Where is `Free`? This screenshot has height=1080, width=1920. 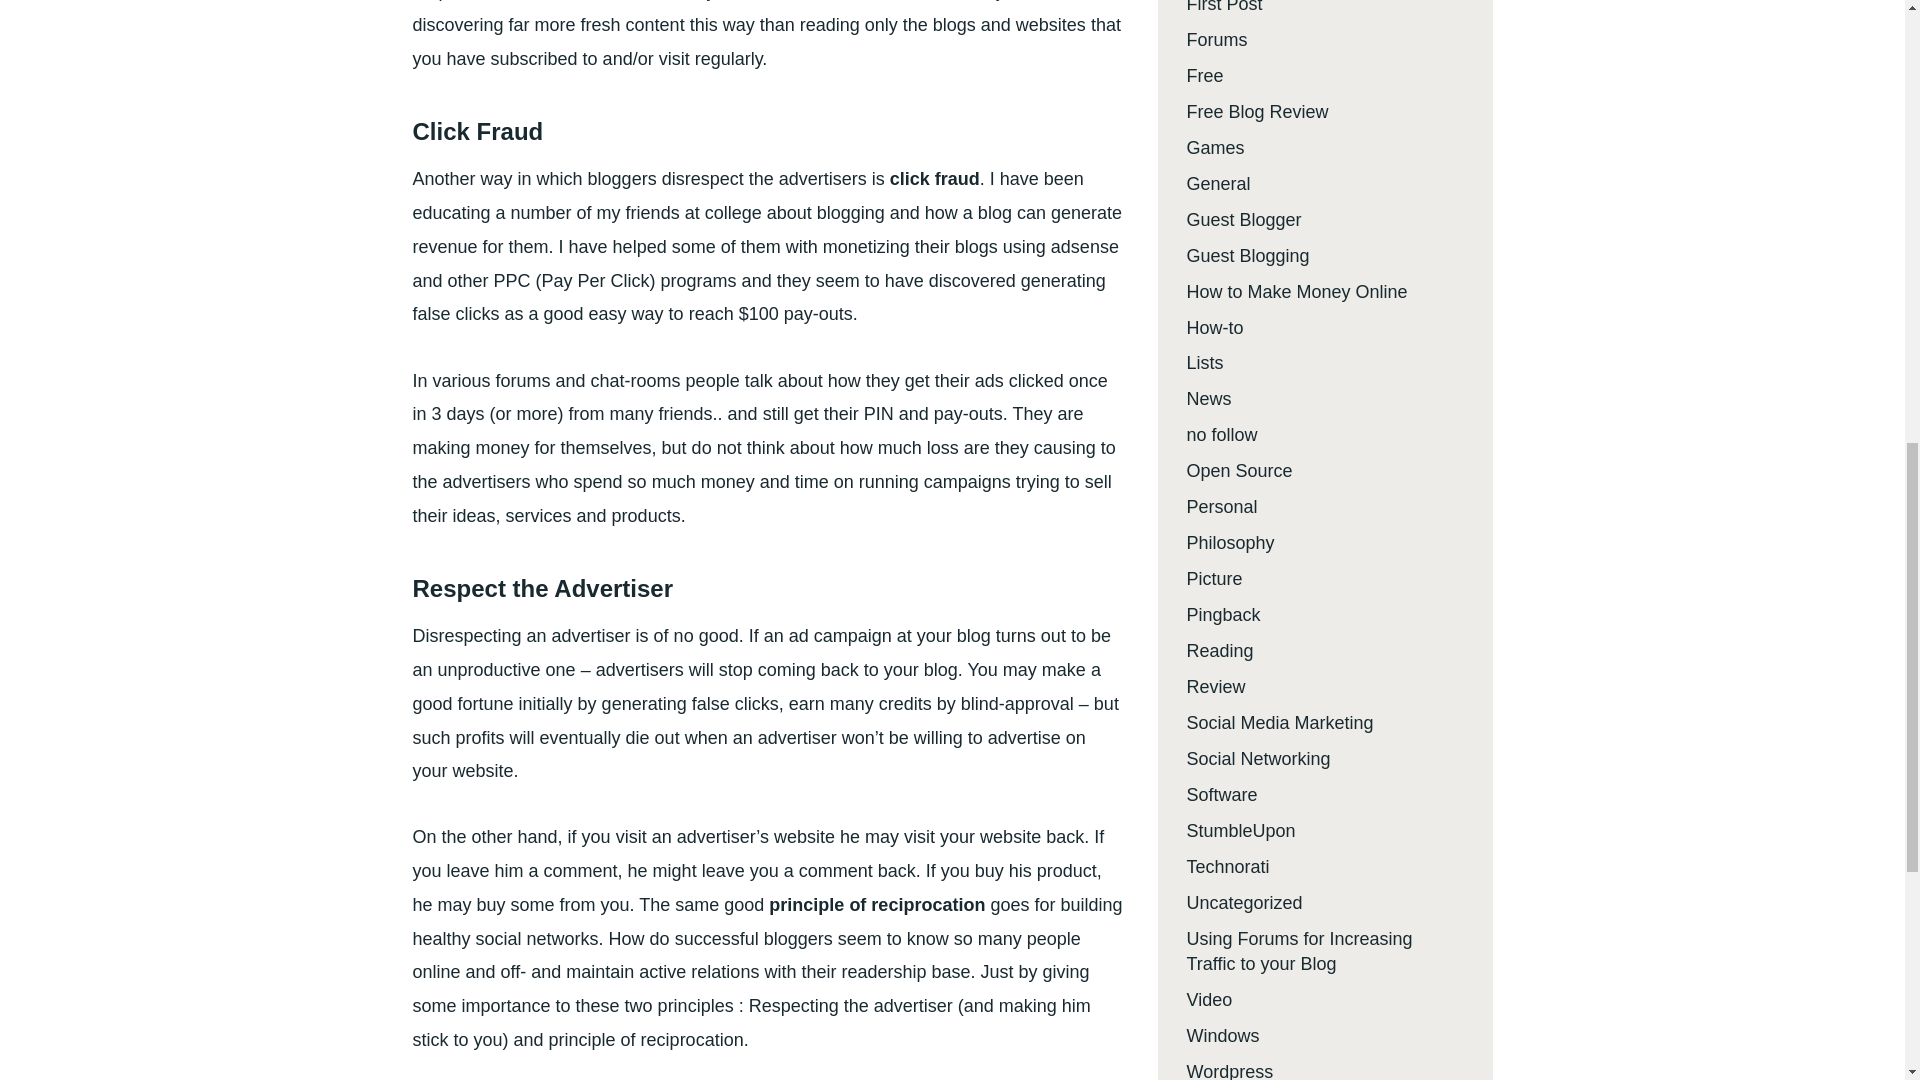 Free is located at coordinates (1204, 76).